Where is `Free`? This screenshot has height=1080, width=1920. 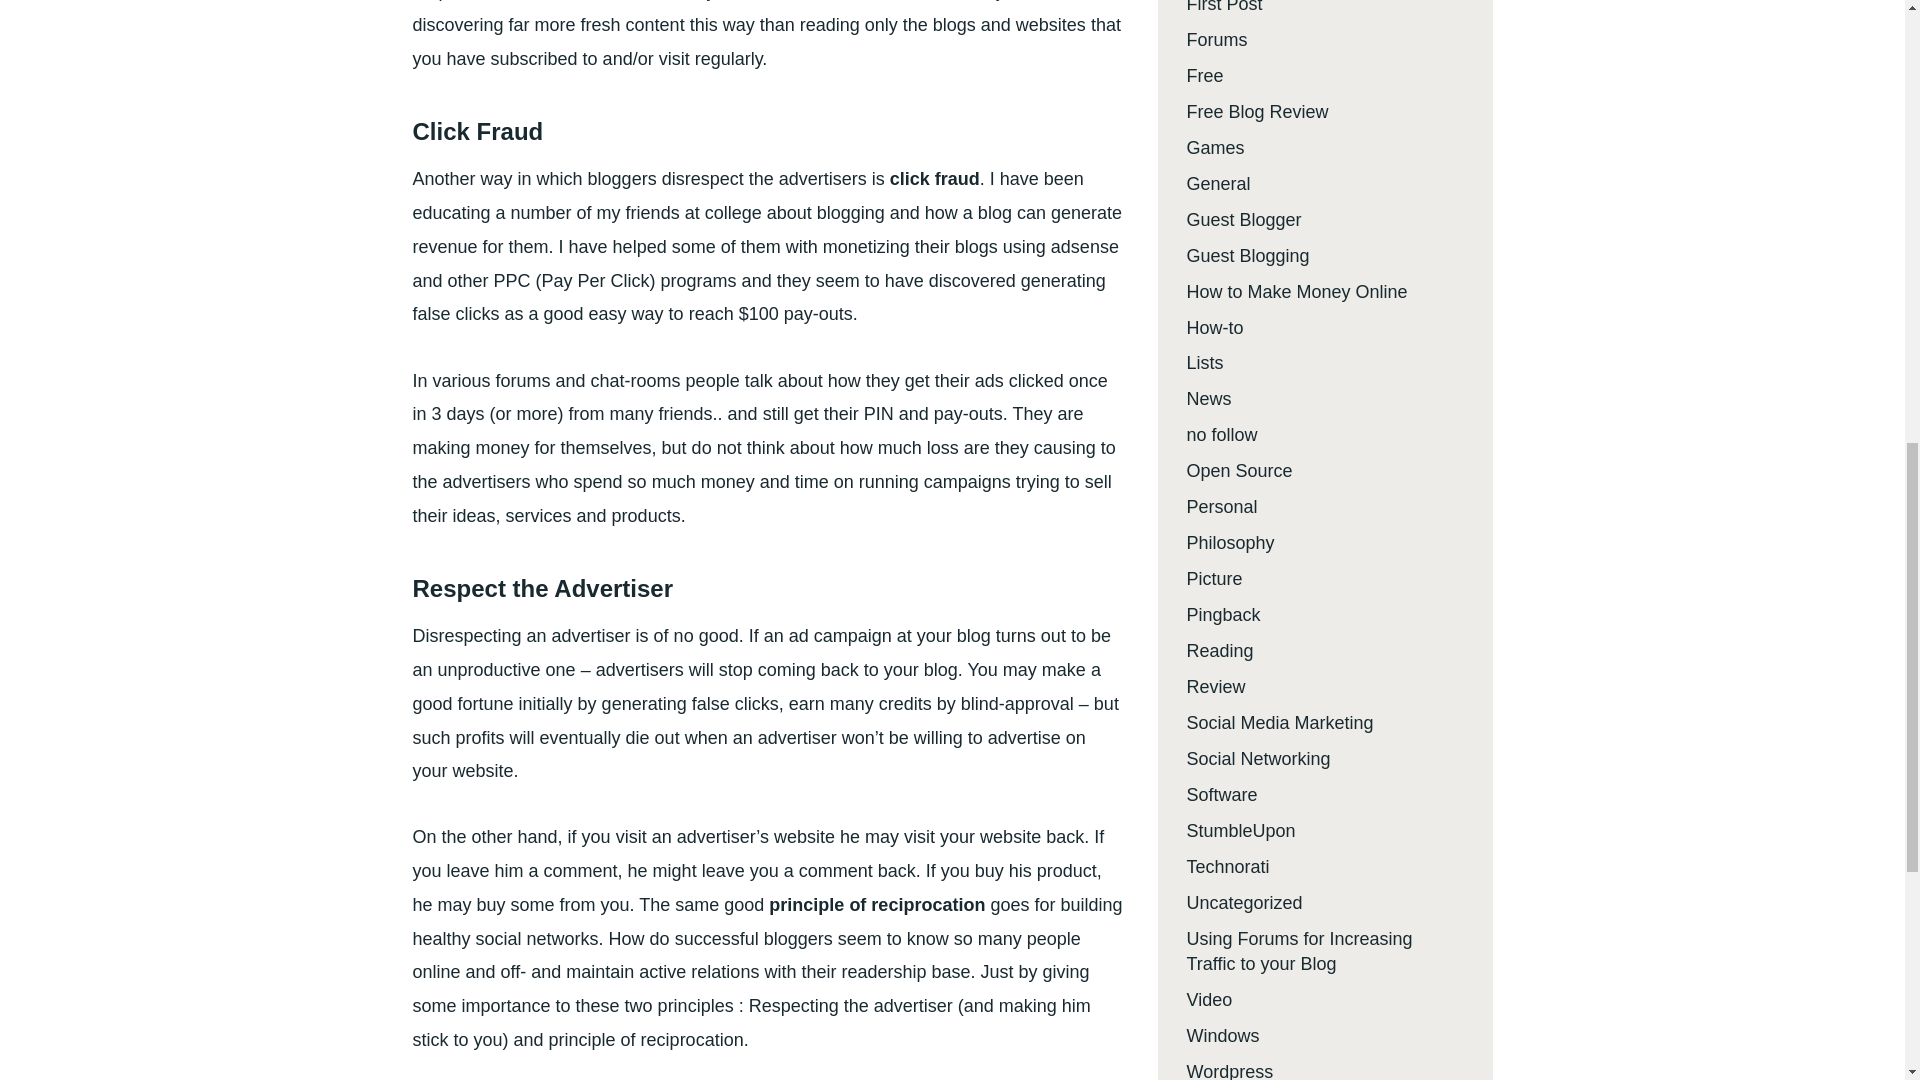 Free is located at coordinates (1204, 76).